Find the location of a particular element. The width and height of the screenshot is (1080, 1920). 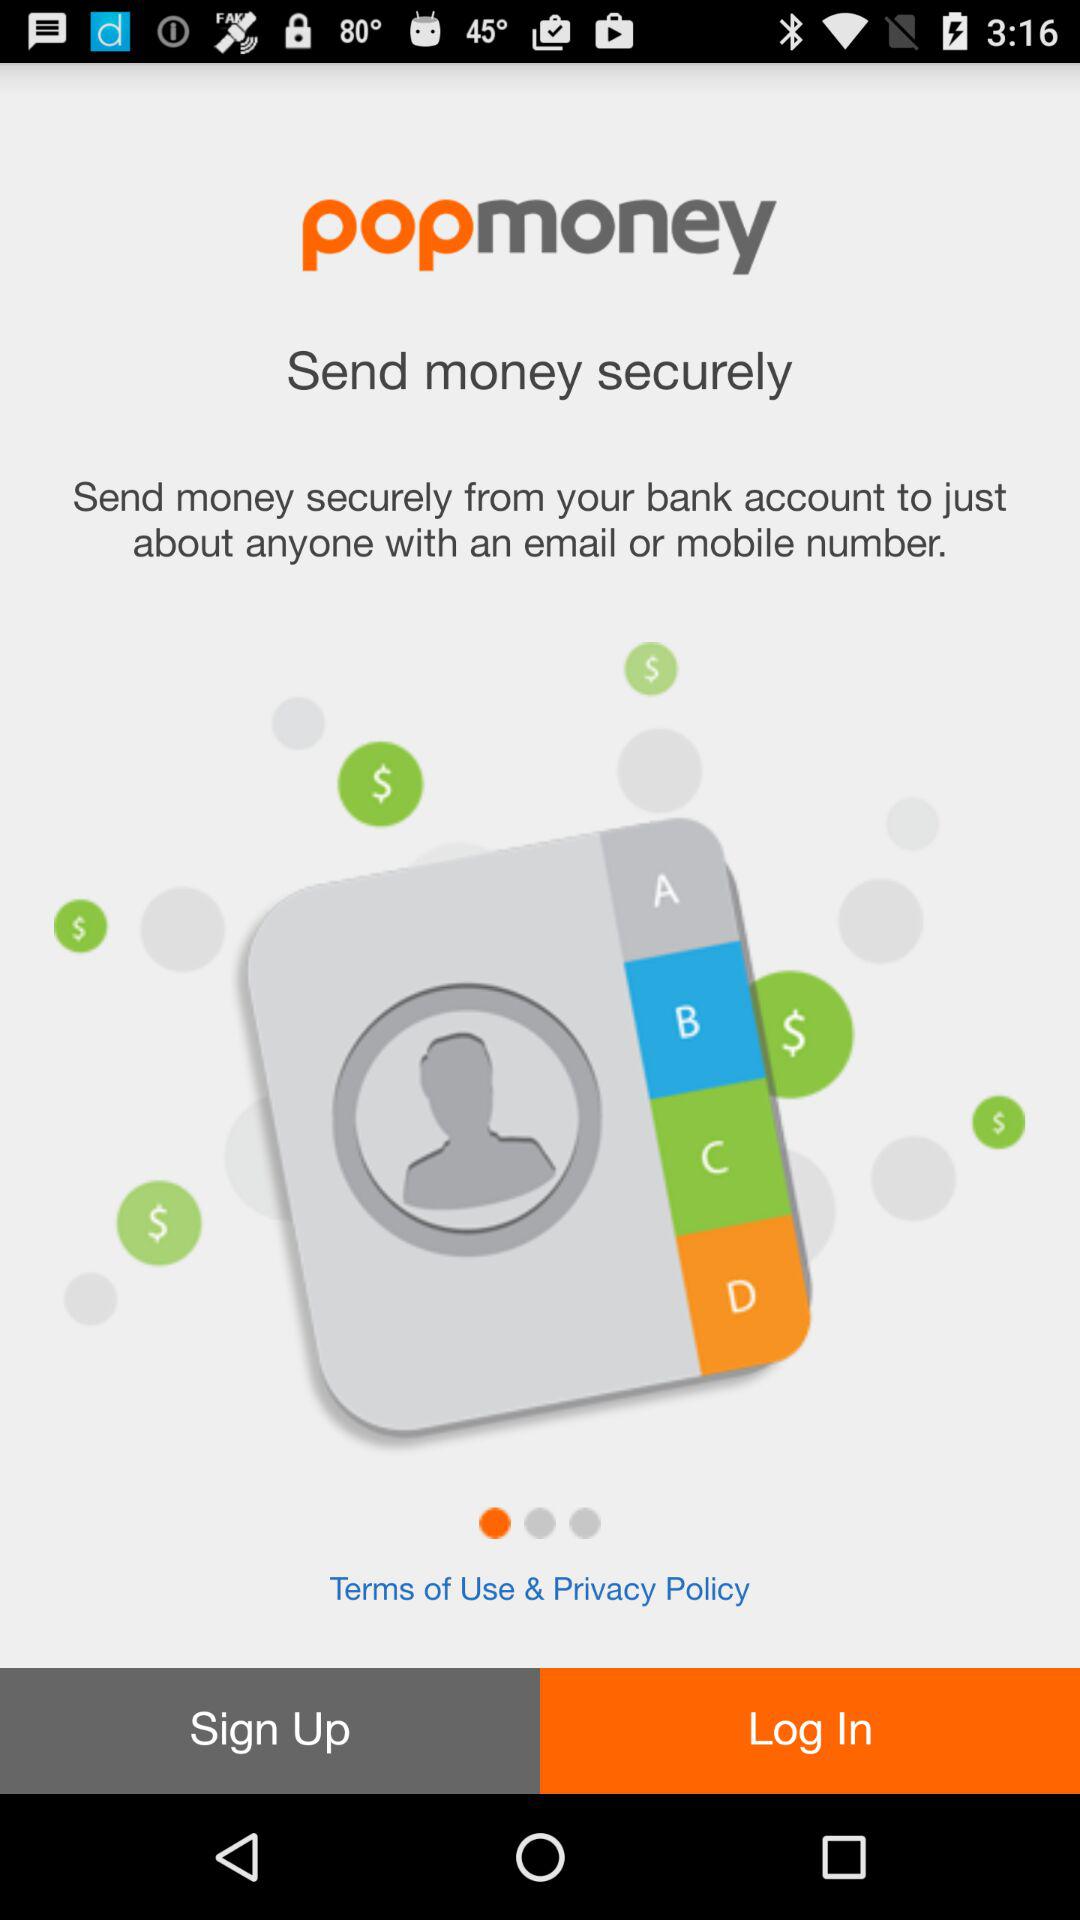

scroll until terms of use item is located at coordinates (539, 1590).